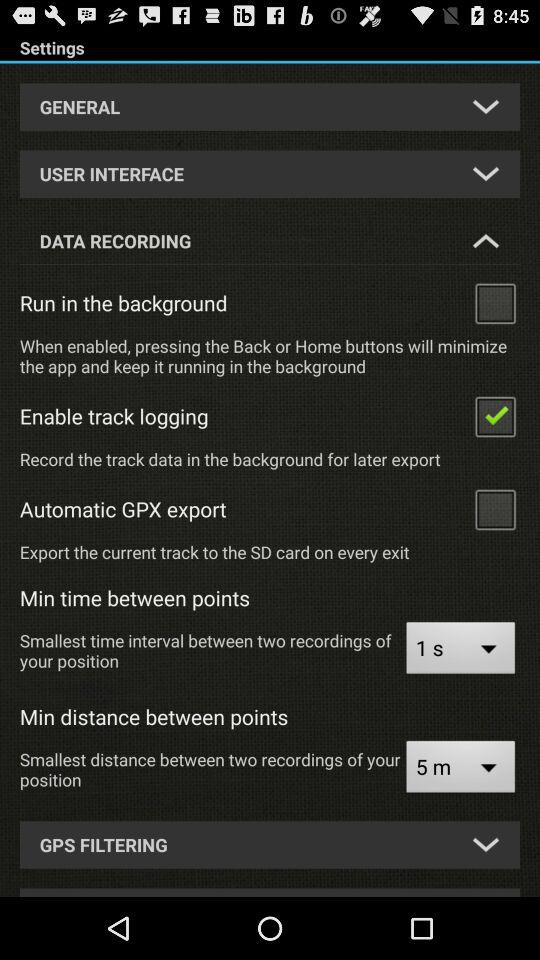 The width and height of the screenshot is (540, 960). I want to click on toggle option, so click(495, 416).